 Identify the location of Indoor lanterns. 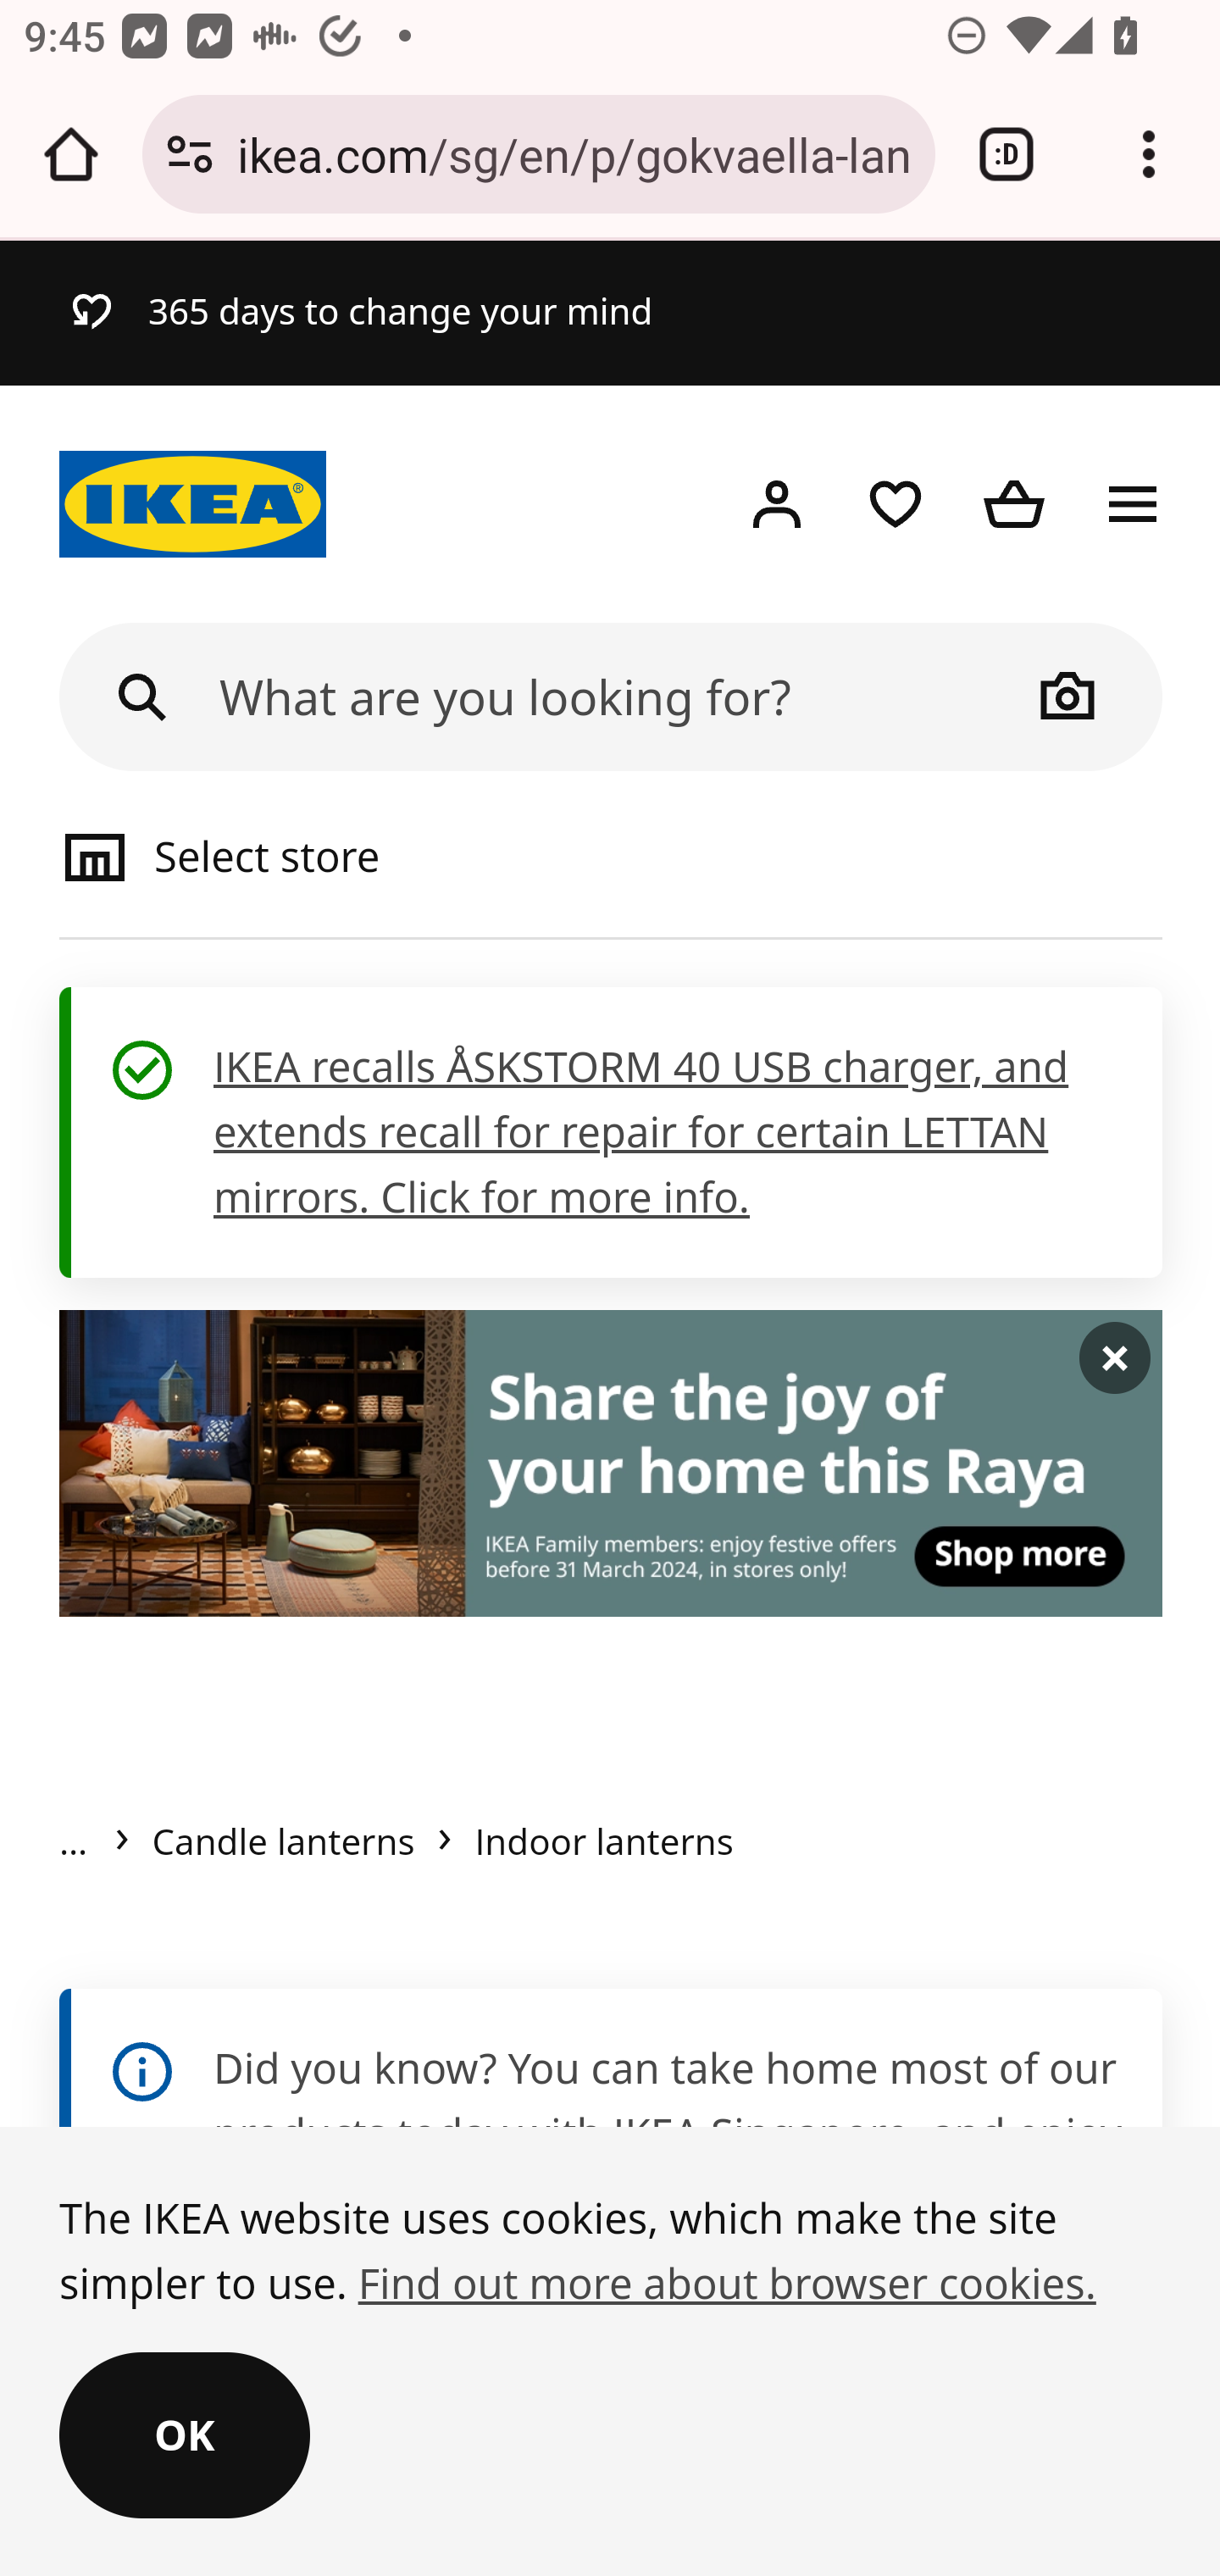
(605, 1842).